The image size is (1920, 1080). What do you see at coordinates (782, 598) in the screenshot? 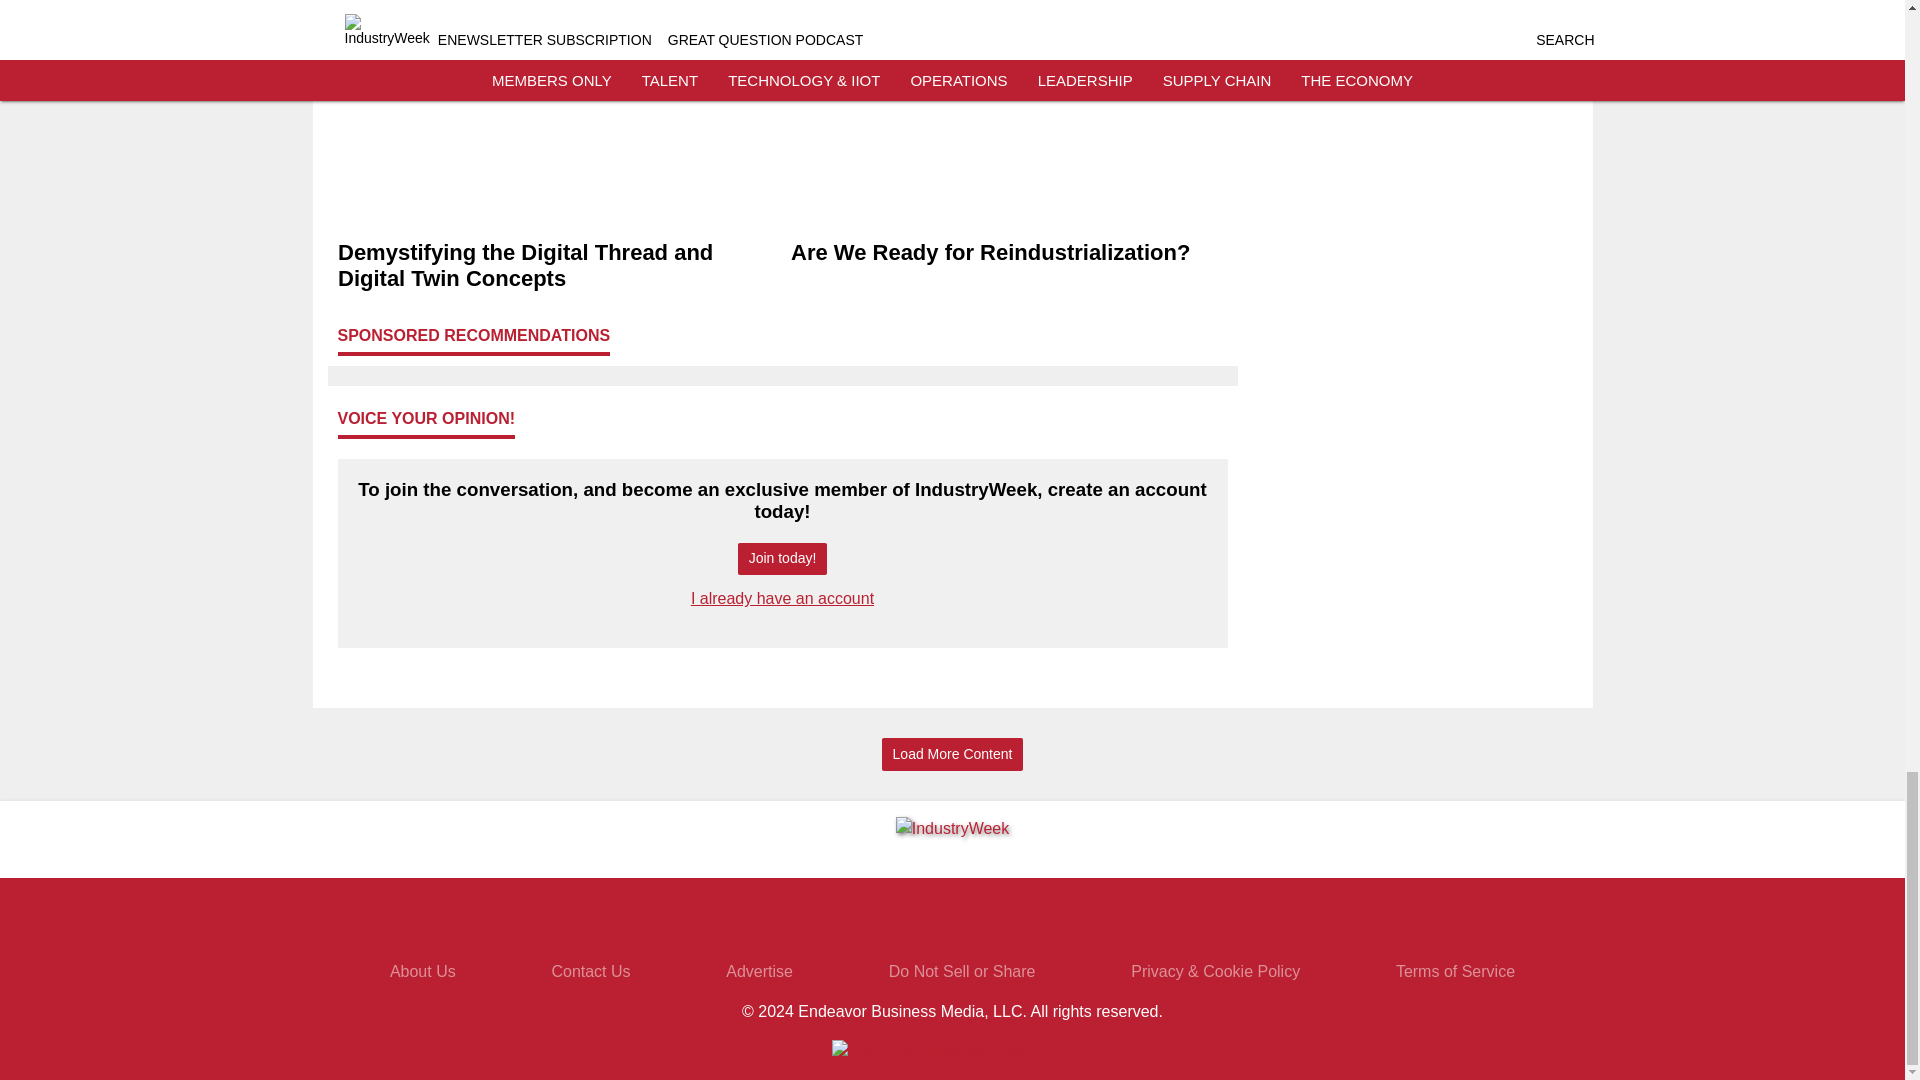
I see `I already have an account` at bounding box center [782, 598].